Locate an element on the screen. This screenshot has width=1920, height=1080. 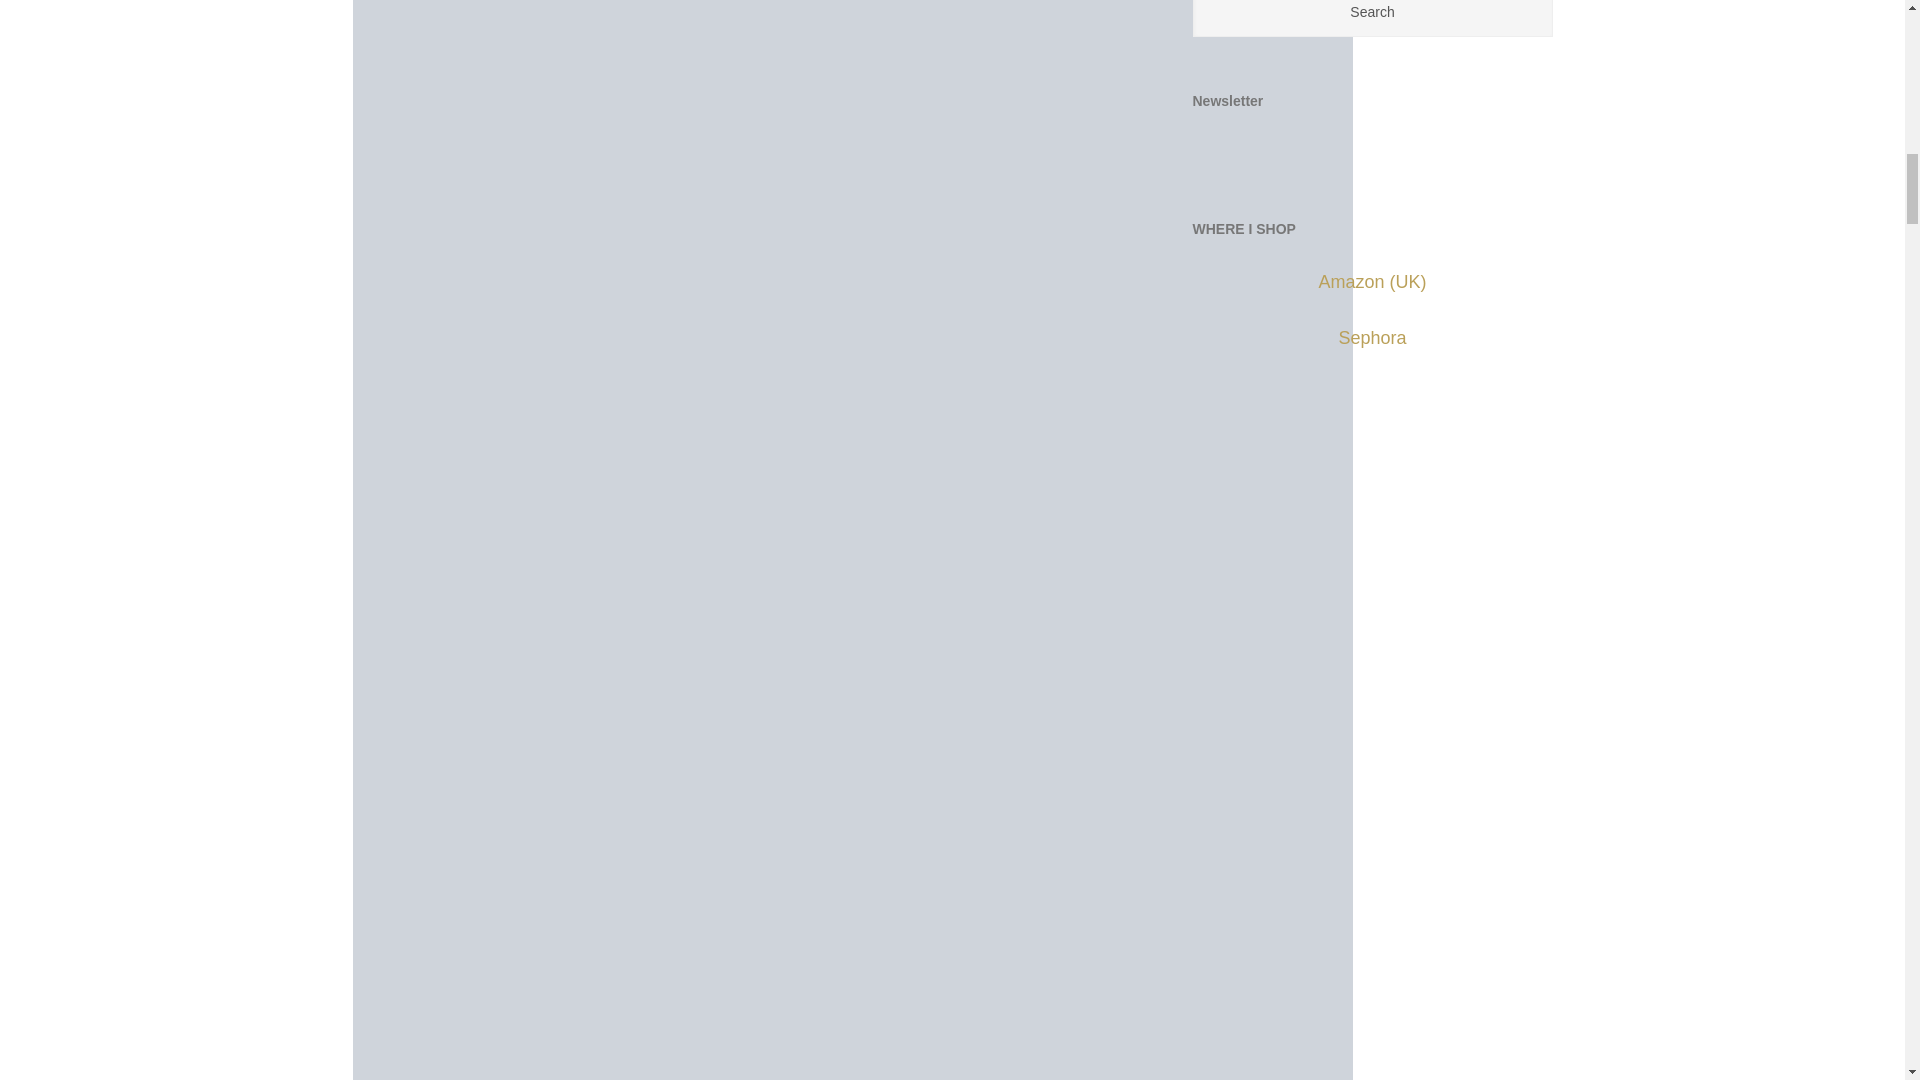
Search is located at coordinates (1372, 18).